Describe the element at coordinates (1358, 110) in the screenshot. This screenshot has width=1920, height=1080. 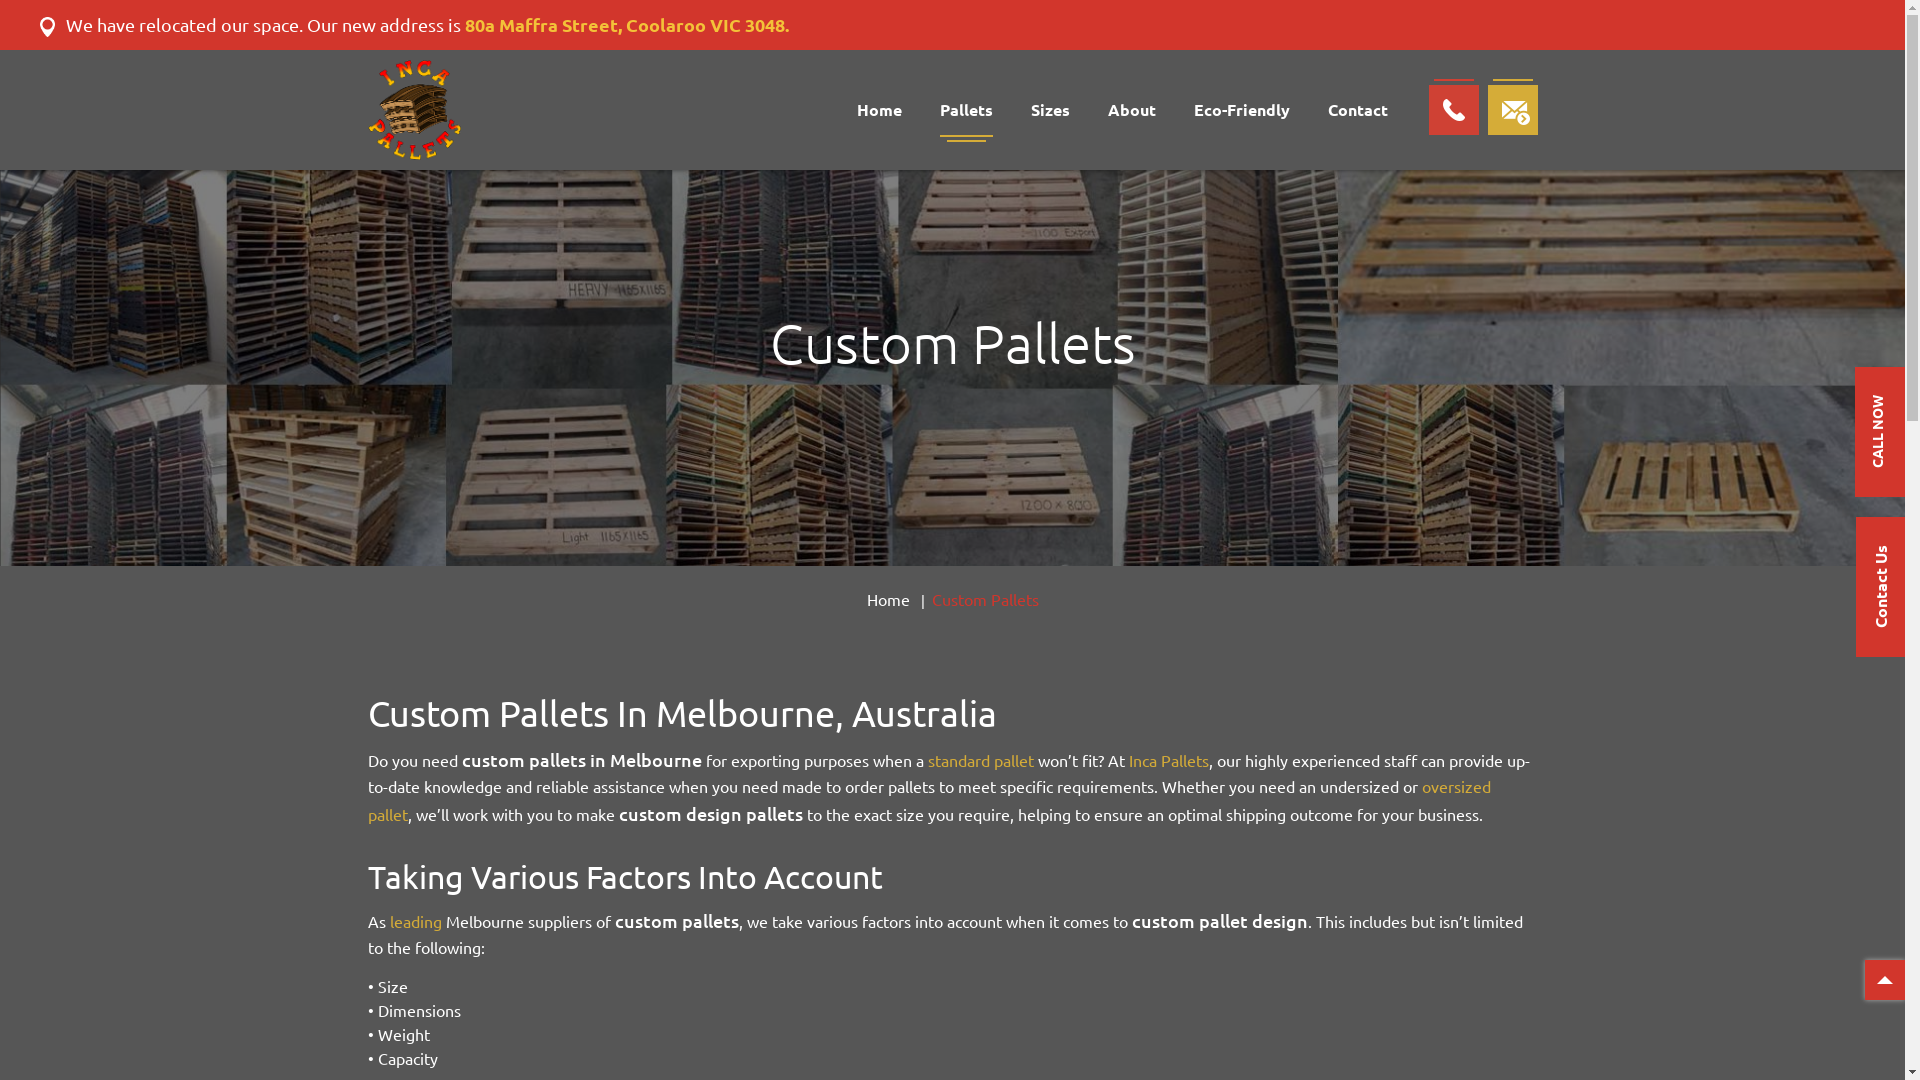
I see `Contact` at that location.